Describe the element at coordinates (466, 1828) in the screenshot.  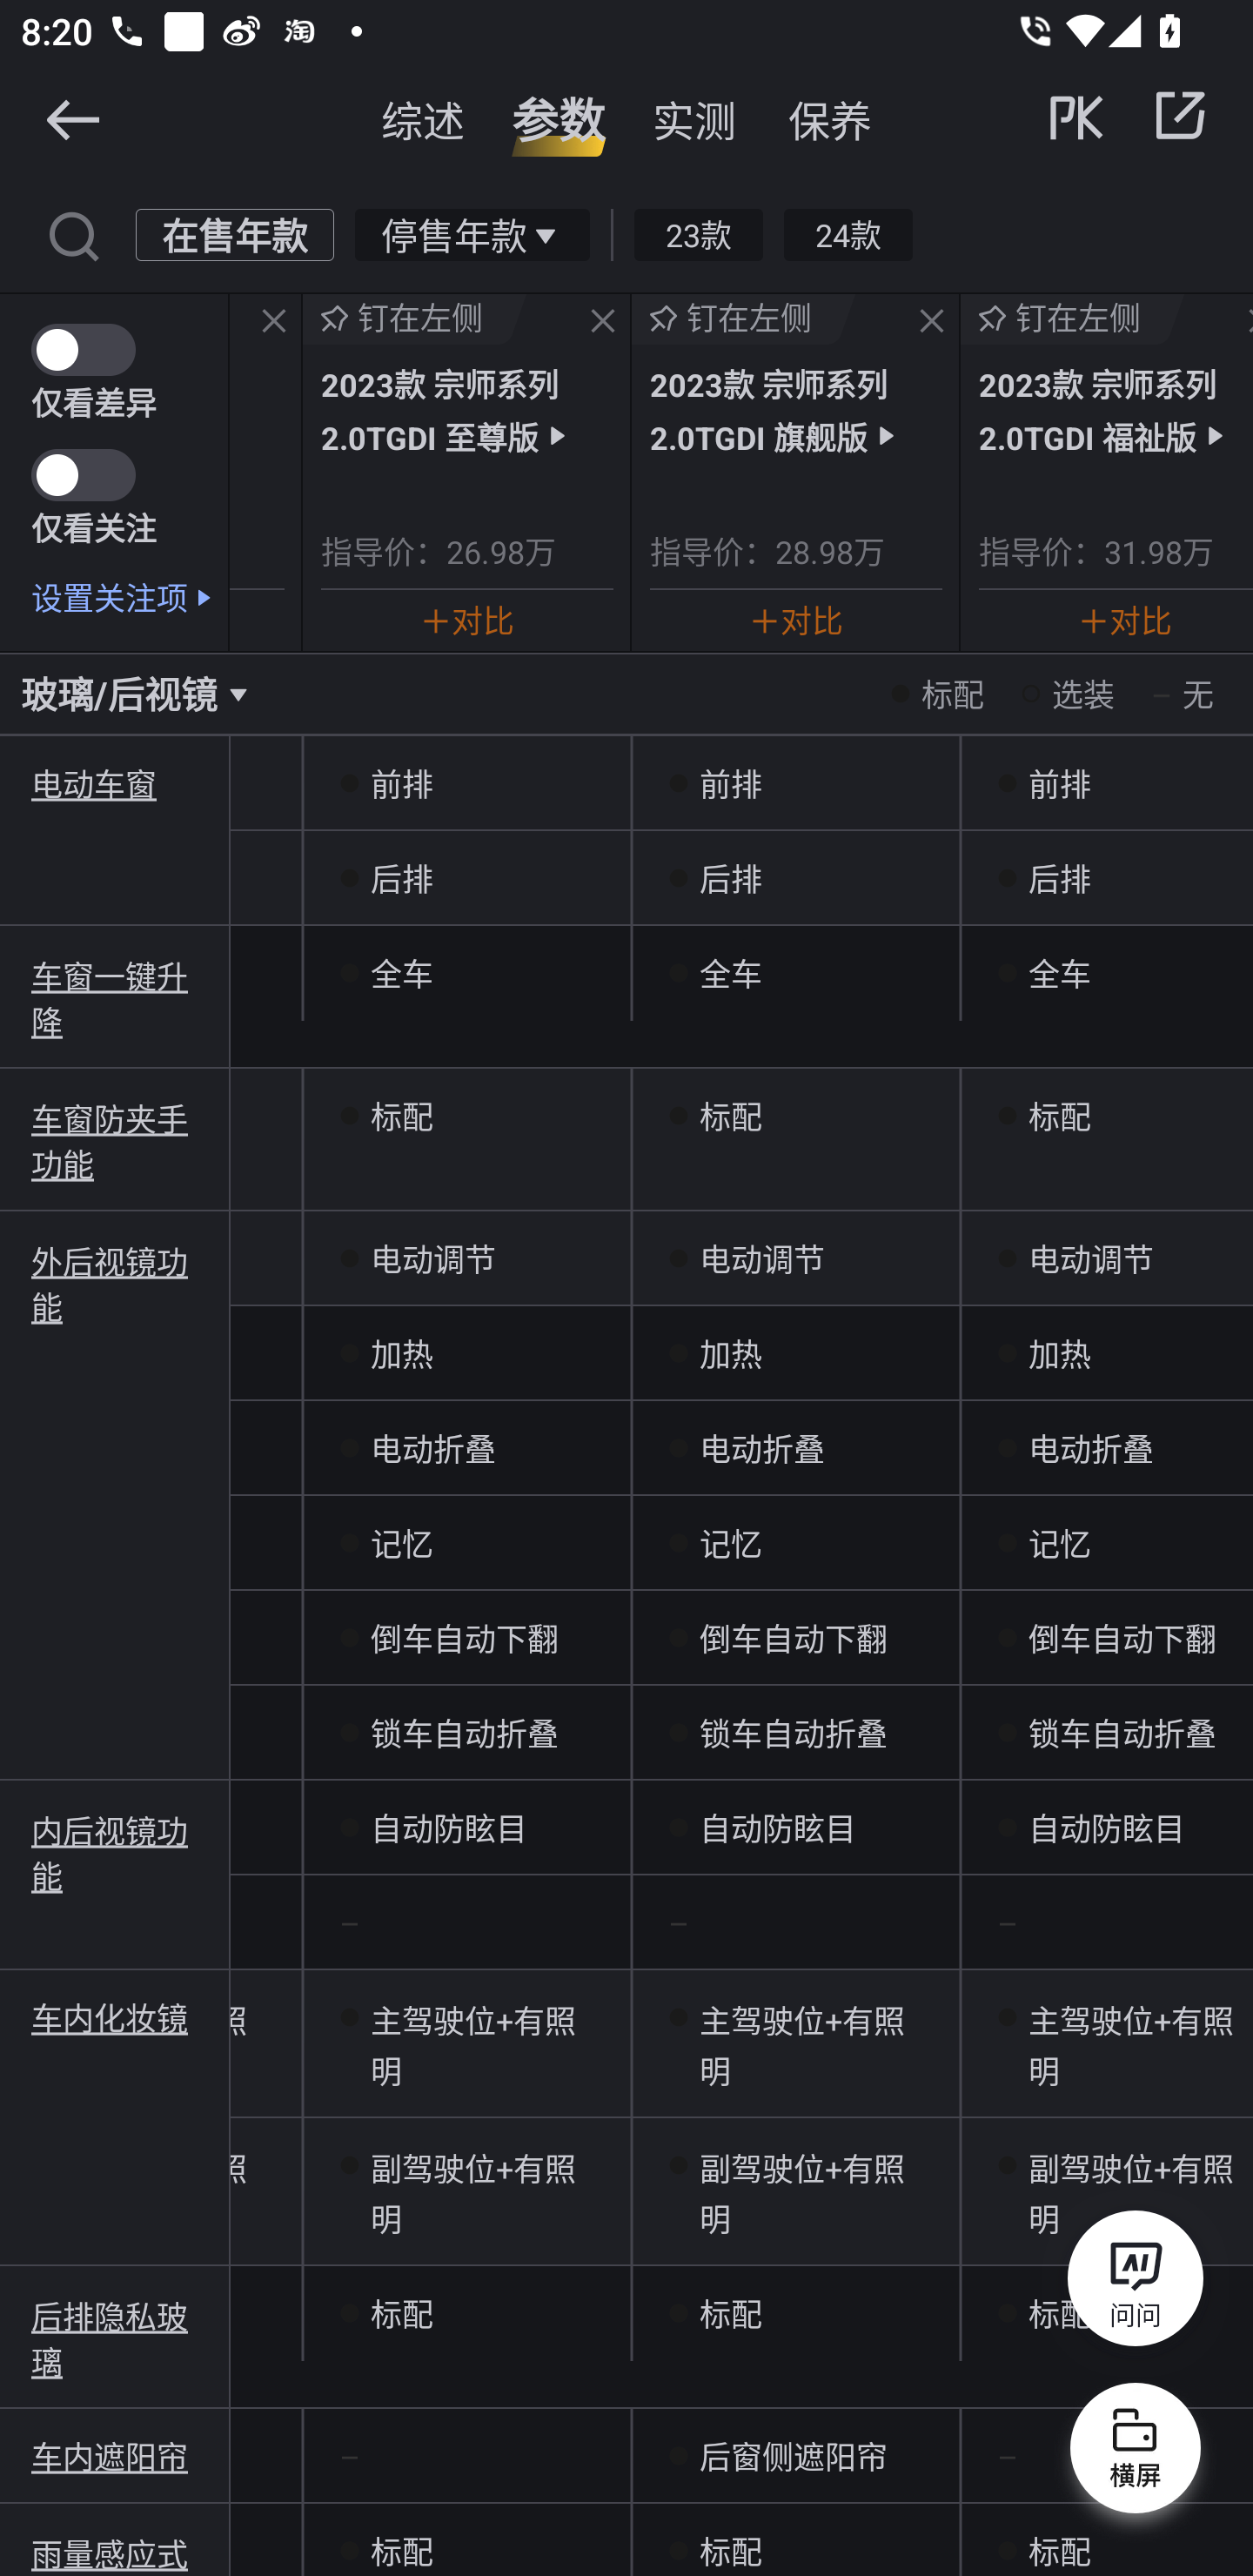
I see `自动防眩目` at that location.